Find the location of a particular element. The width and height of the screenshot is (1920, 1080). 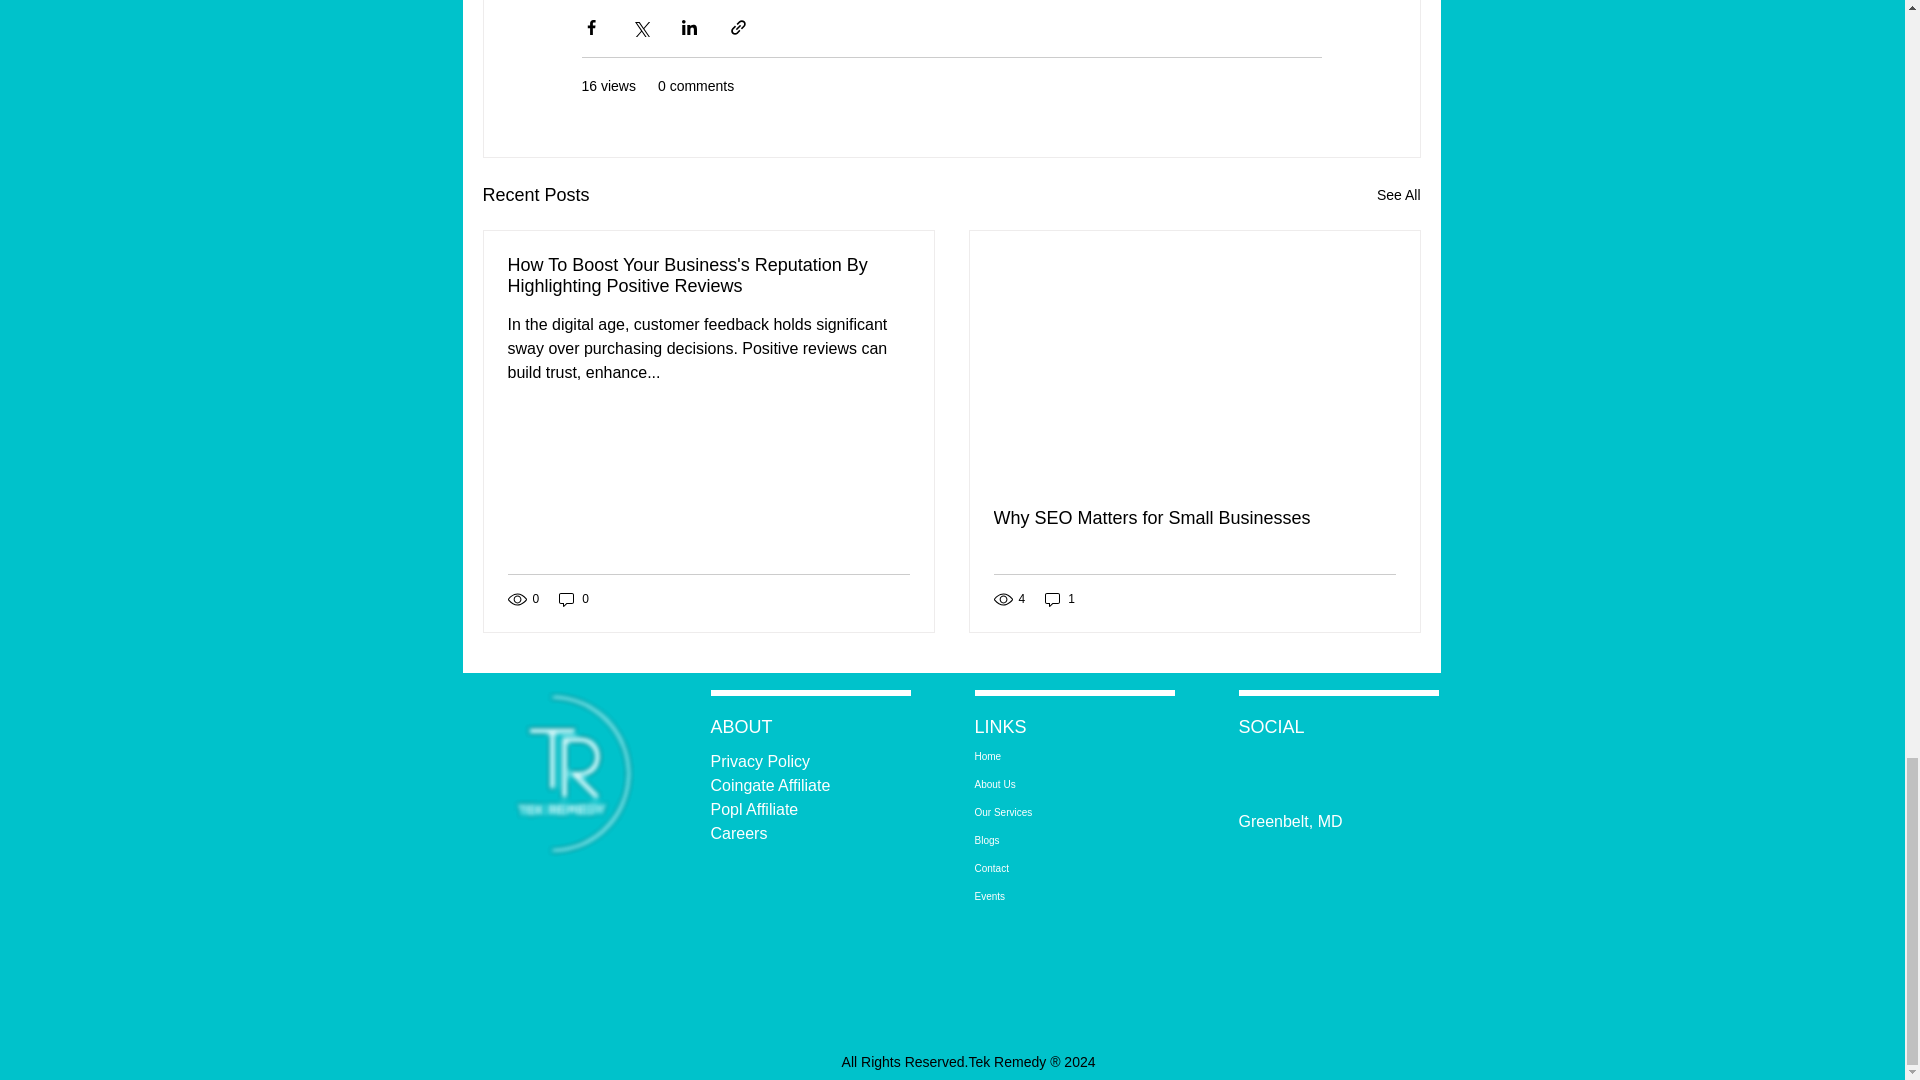

See All is located at coordinates (1398, 195).